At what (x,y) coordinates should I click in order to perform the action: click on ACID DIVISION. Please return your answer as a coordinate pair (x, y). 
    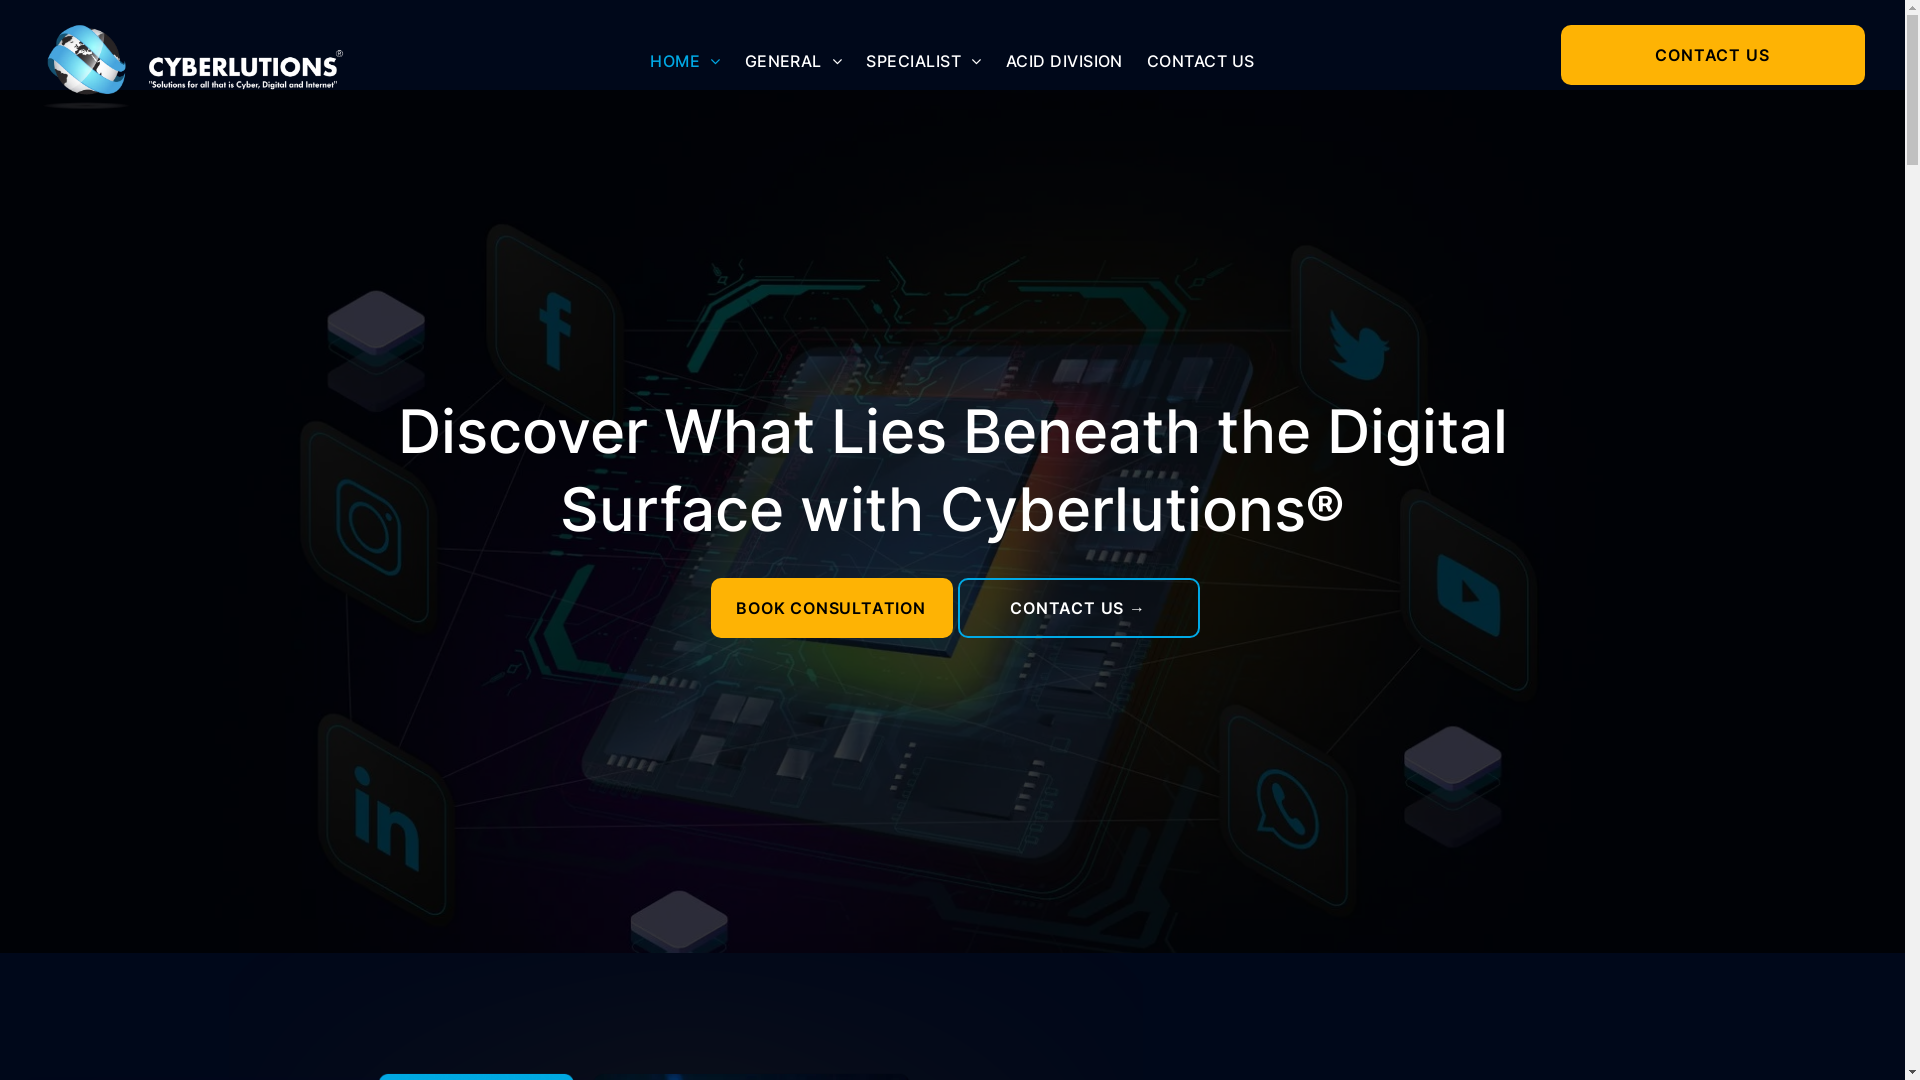
    Looking at the image, I should click on (1064, 61).